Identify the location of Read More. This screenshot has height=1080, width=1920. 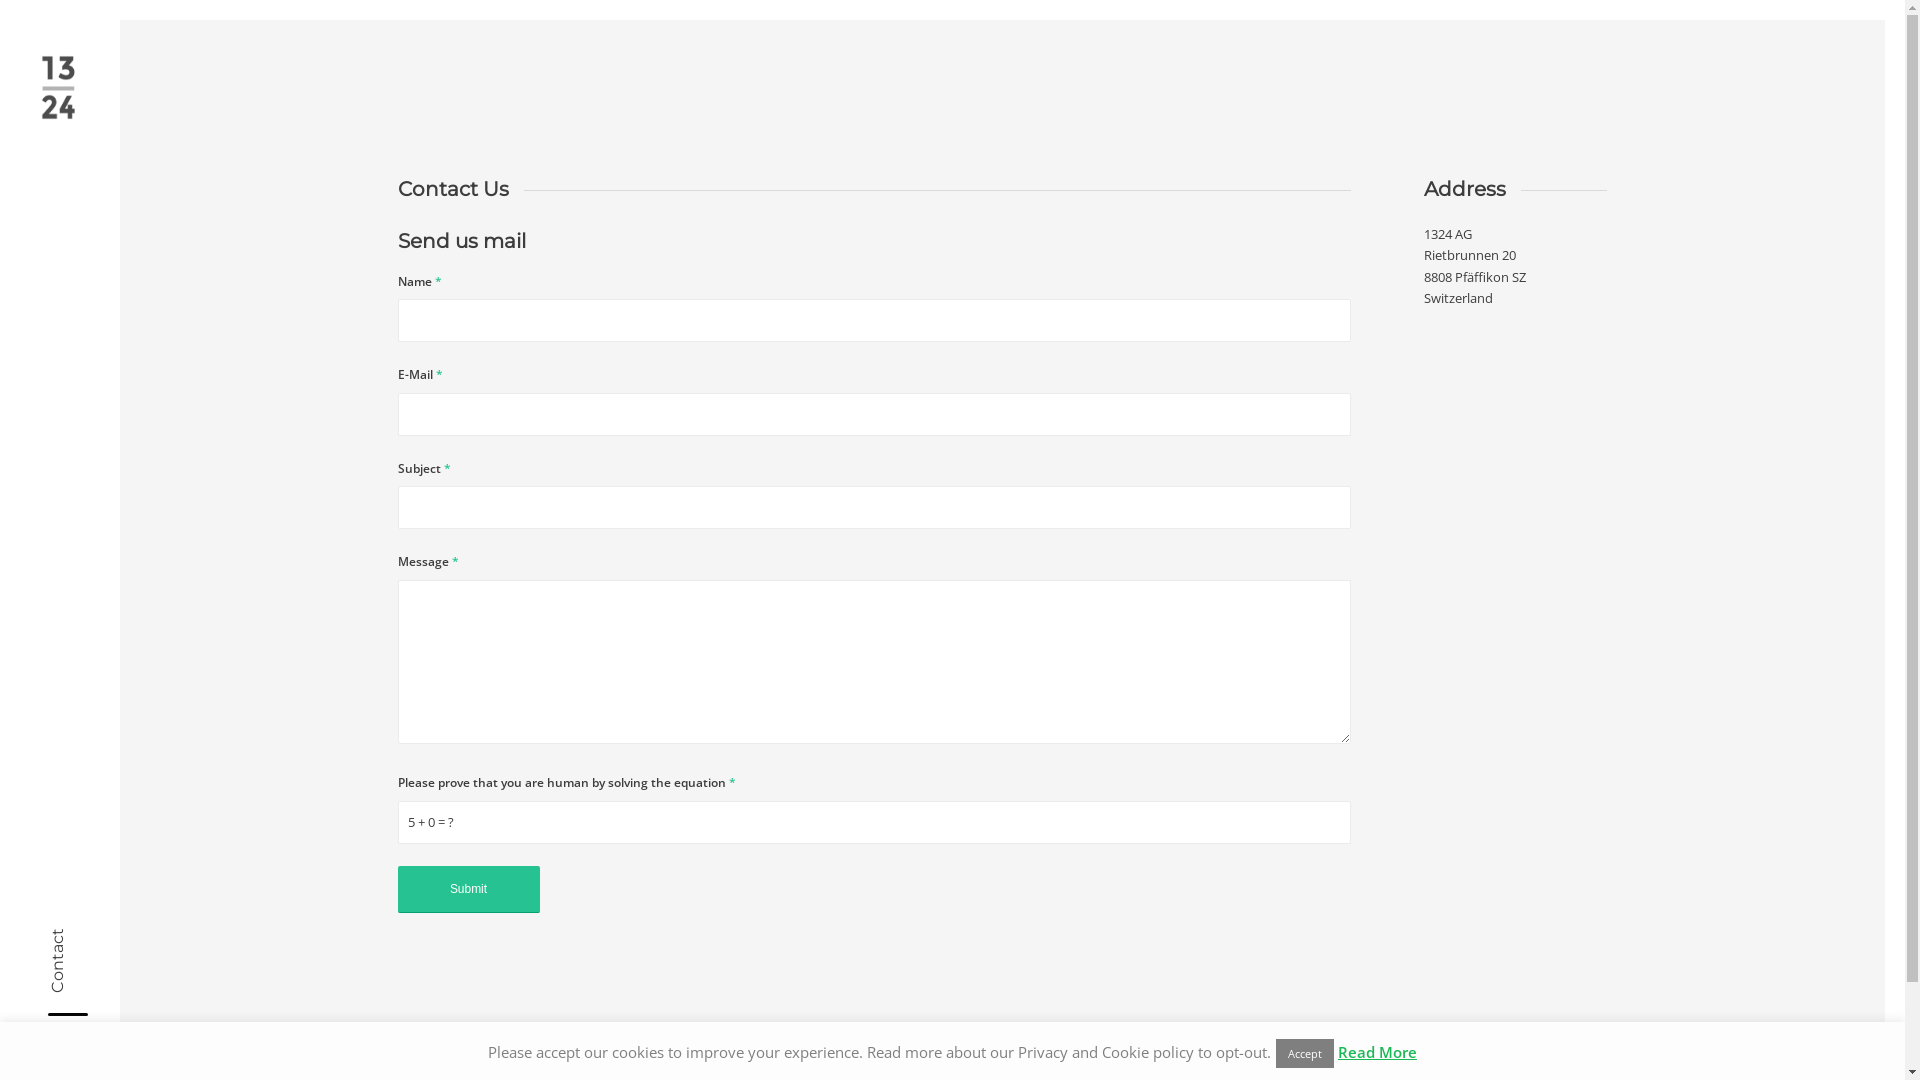
(1378, 1052).